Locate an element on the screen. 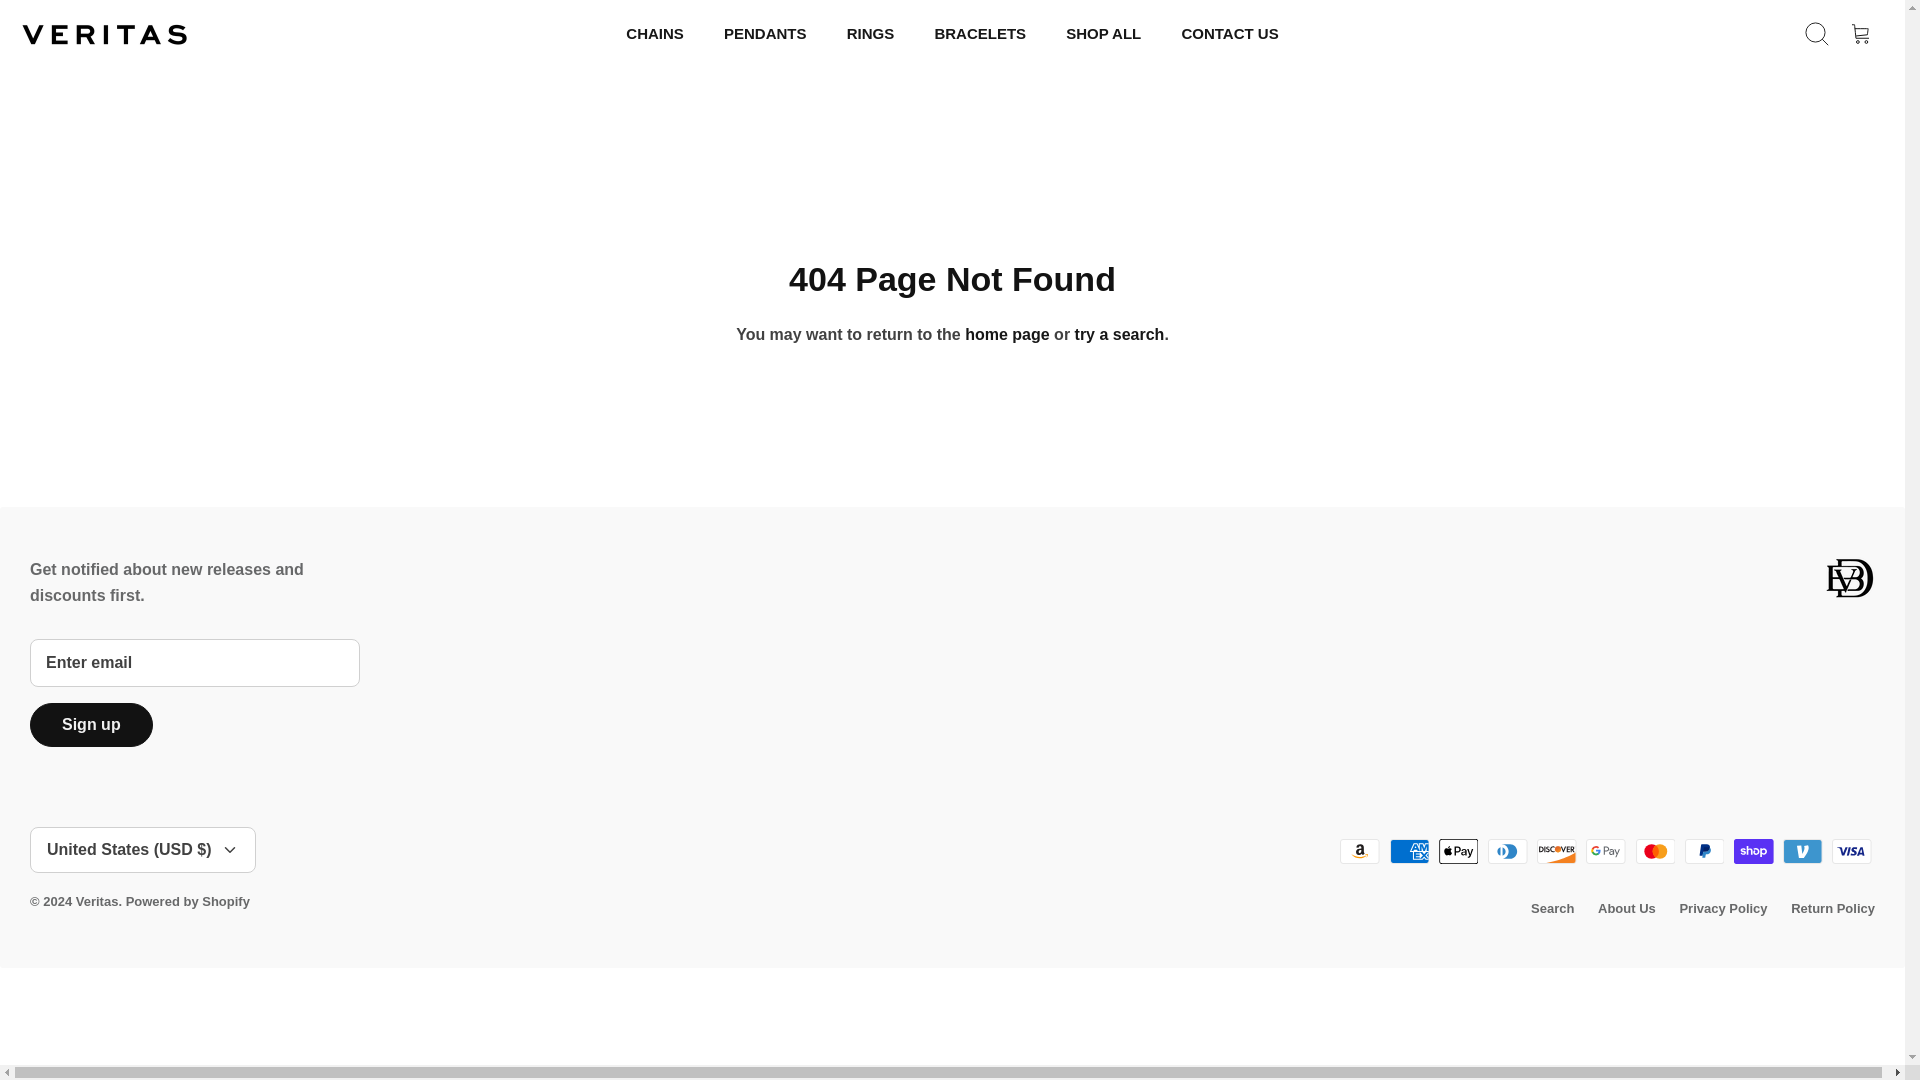  About Us is located at coordinates (1626, 908).